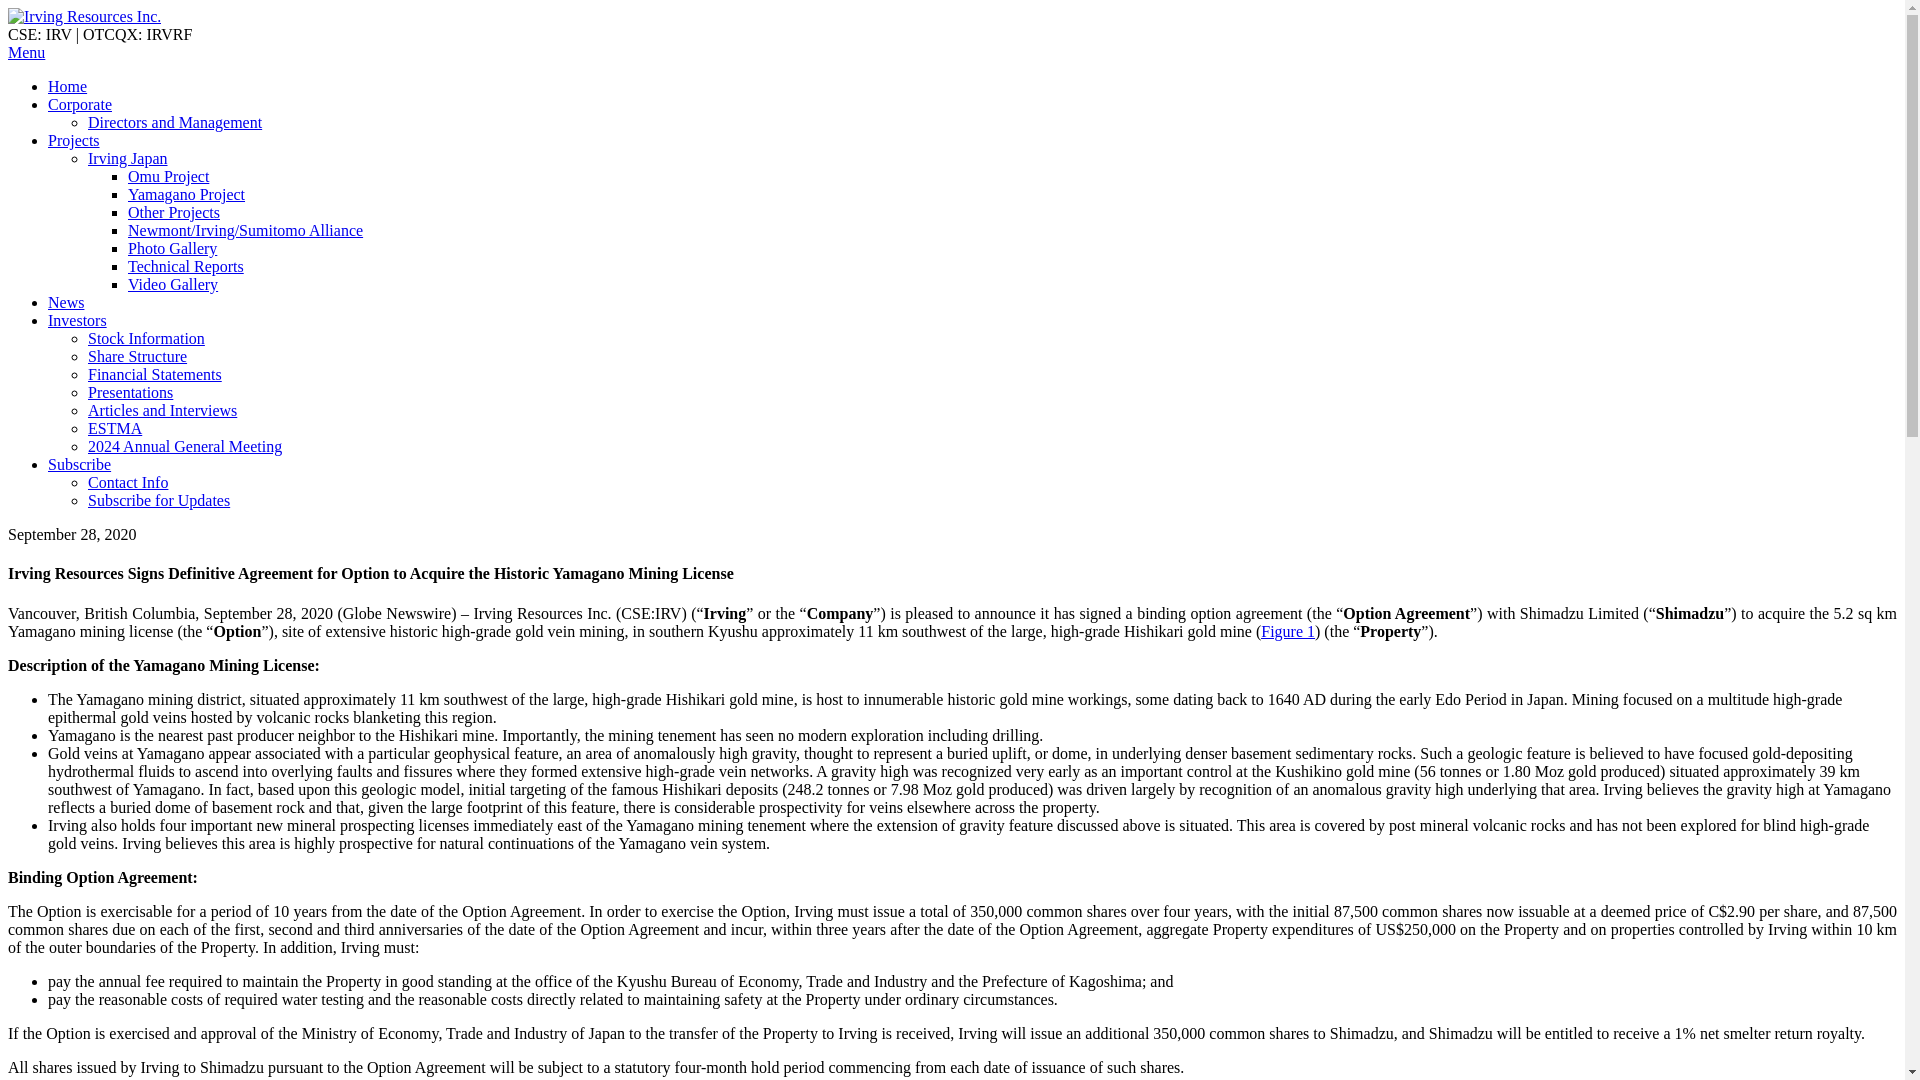  Describe the element at coordinates (26, 52) in the screenshot. I see `Menu` at that location.